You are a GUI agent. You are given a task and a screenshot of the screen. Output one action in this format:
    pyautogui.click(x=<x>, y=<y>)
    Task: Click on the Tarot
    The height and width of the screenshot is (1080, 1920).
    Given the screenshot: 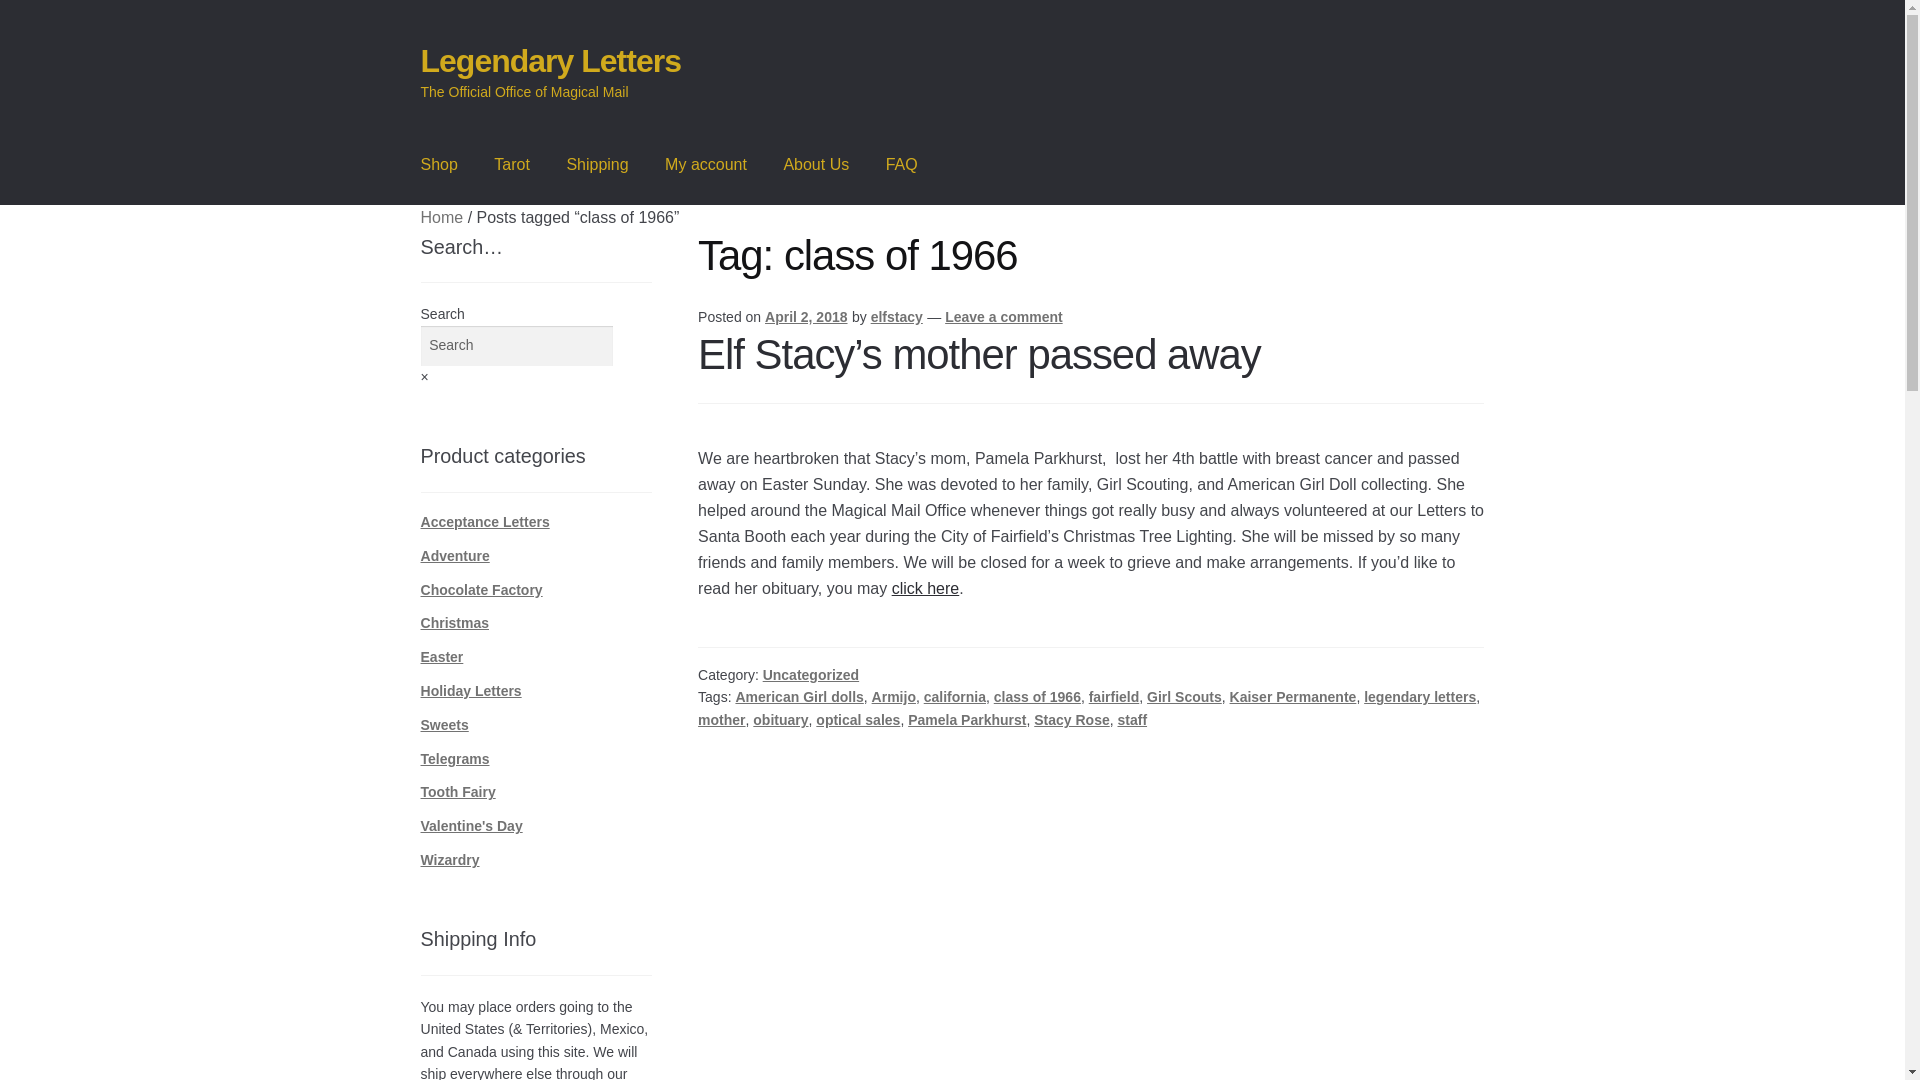 What is the action you would take?
    pyautogui.click(x=512, y=165)
    